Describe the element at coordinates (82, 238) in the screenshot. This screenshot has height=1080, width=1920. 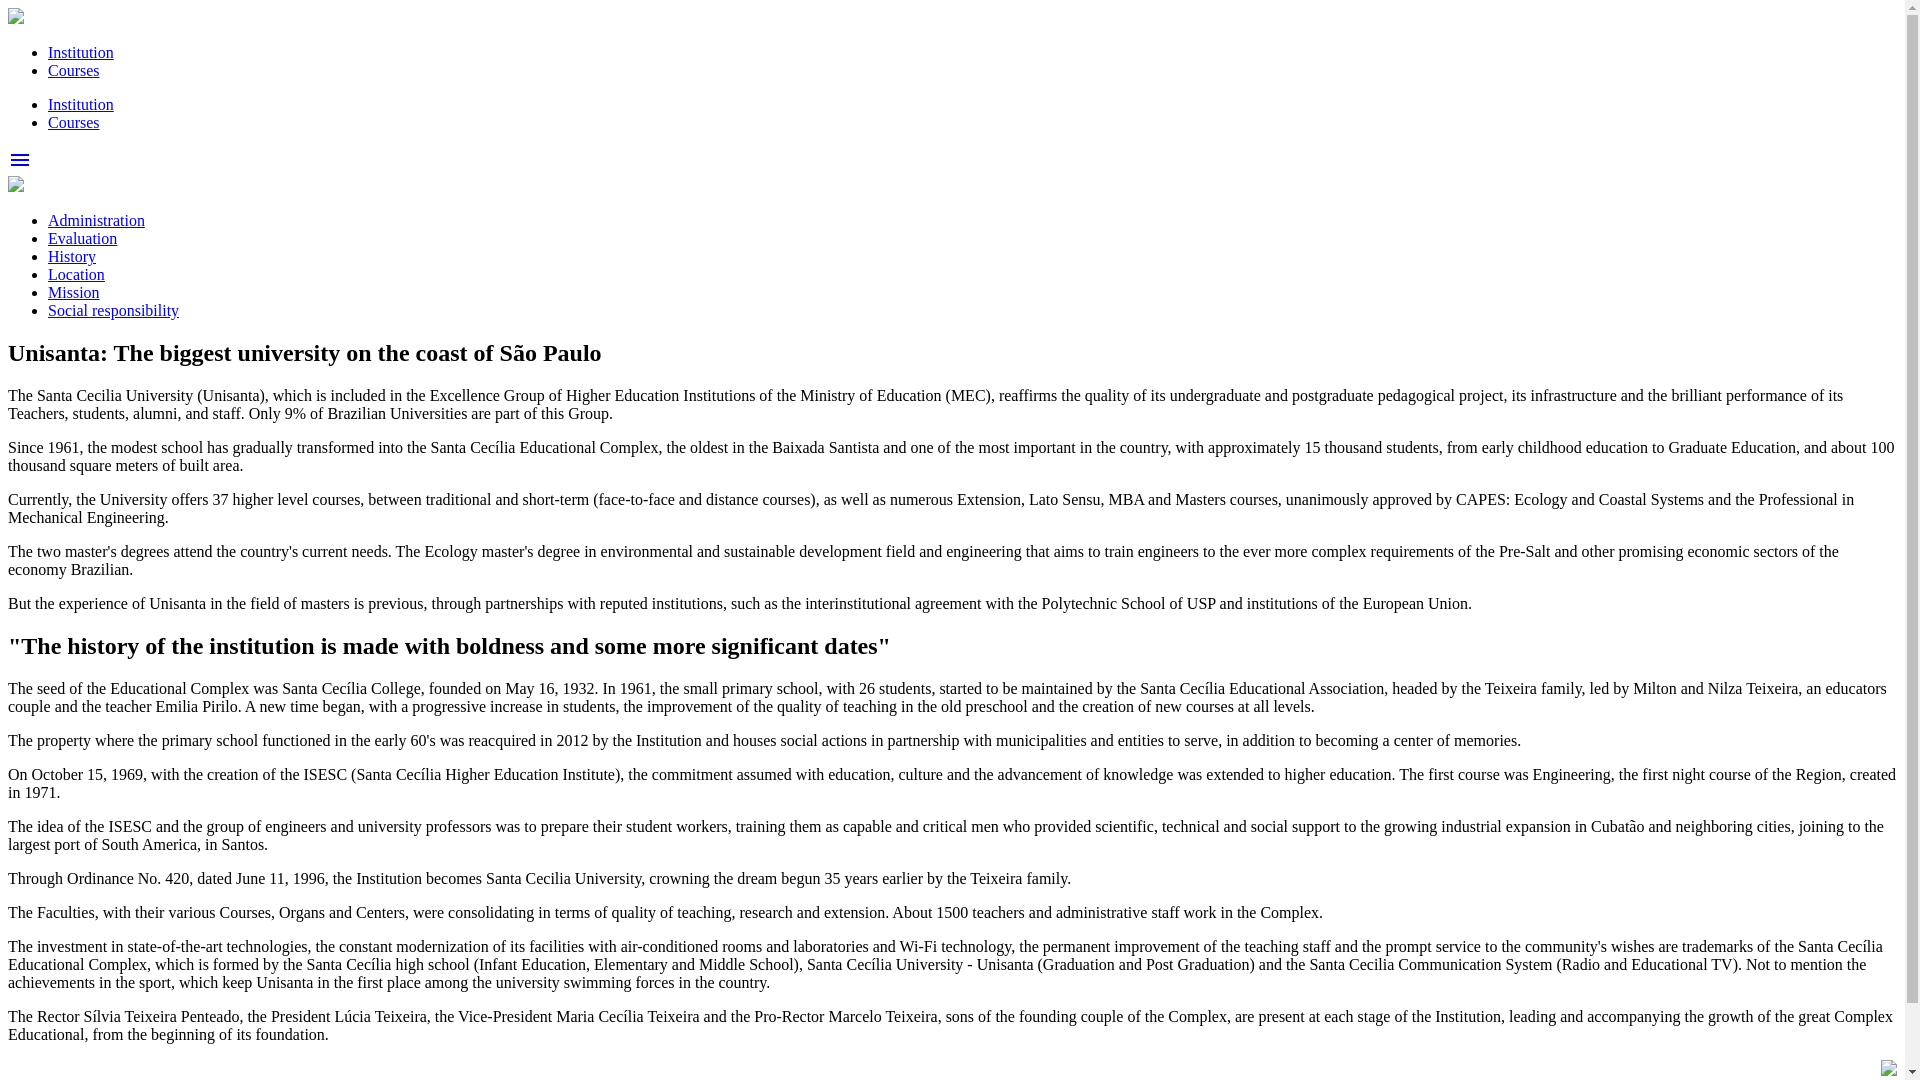
I see `Evaluation` at that location.